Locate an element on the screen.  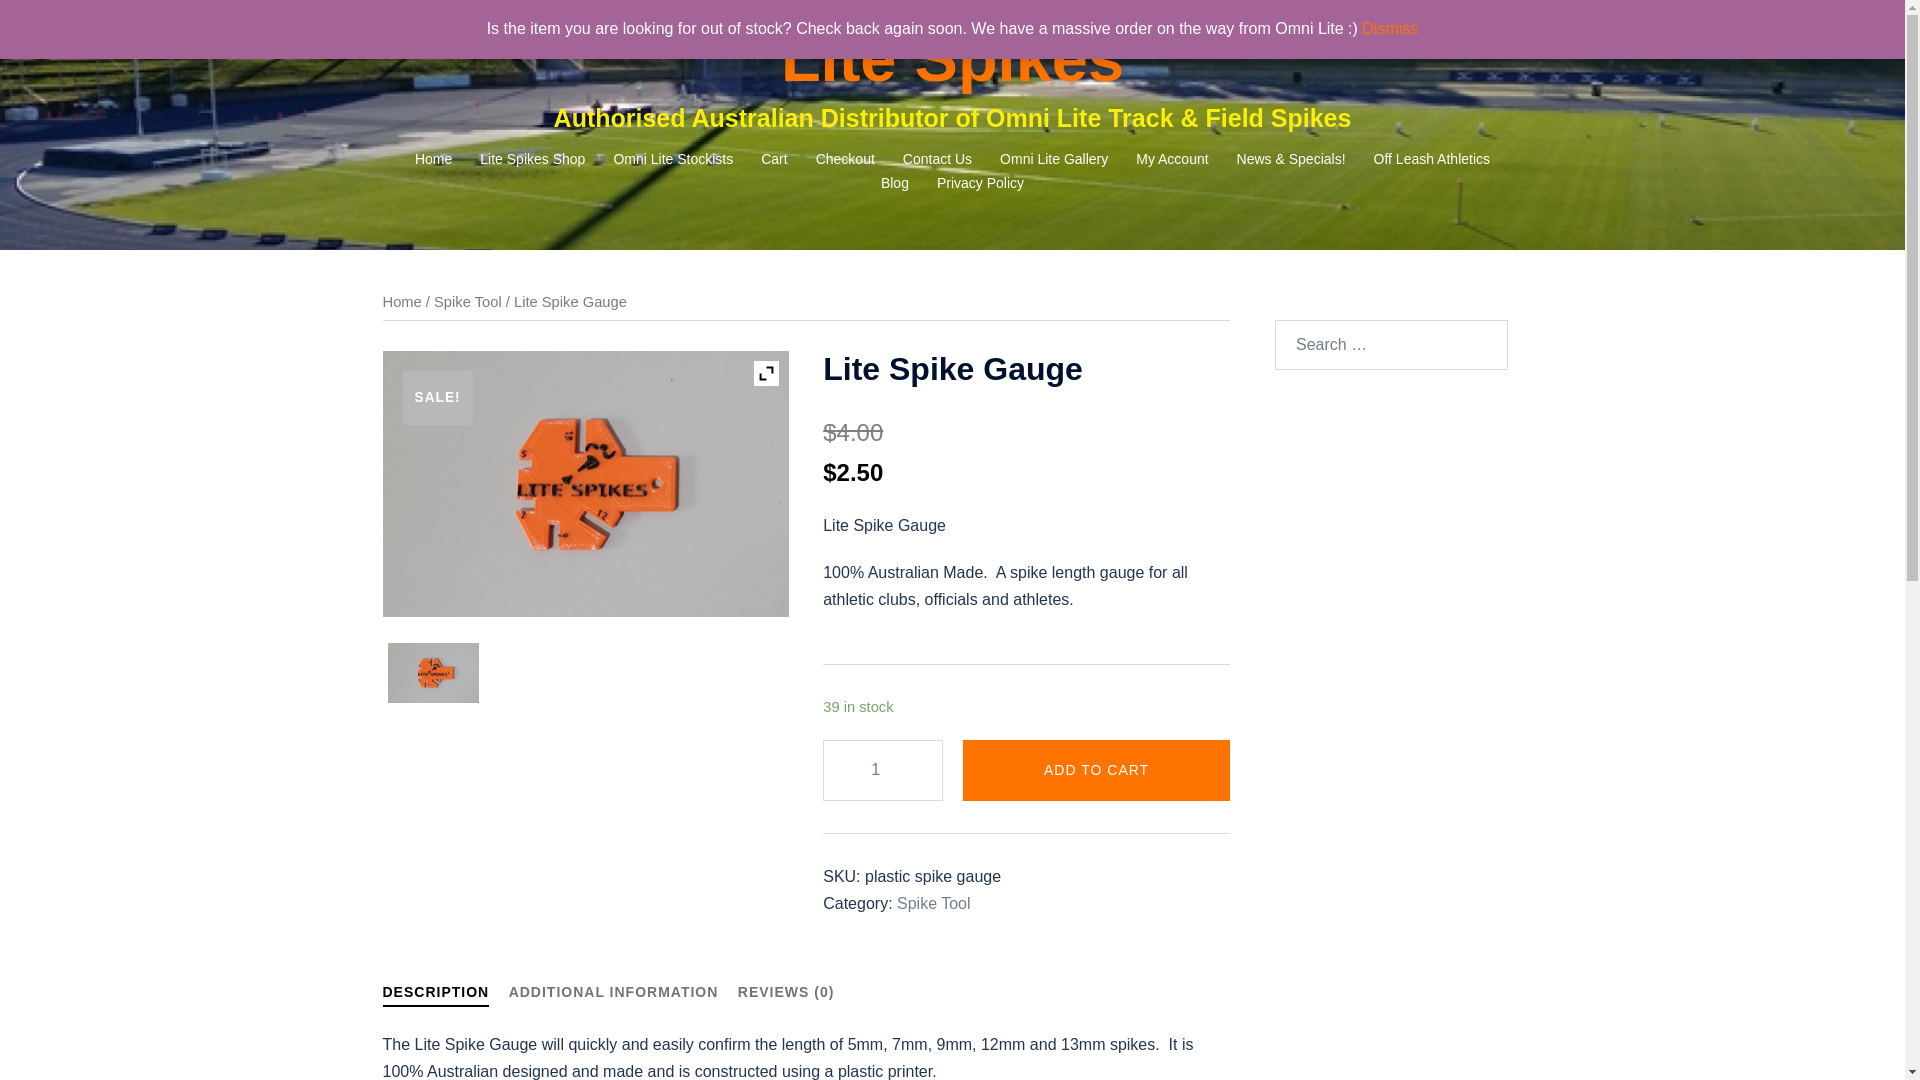
Spike Tool is located at coordinates (934, 904).